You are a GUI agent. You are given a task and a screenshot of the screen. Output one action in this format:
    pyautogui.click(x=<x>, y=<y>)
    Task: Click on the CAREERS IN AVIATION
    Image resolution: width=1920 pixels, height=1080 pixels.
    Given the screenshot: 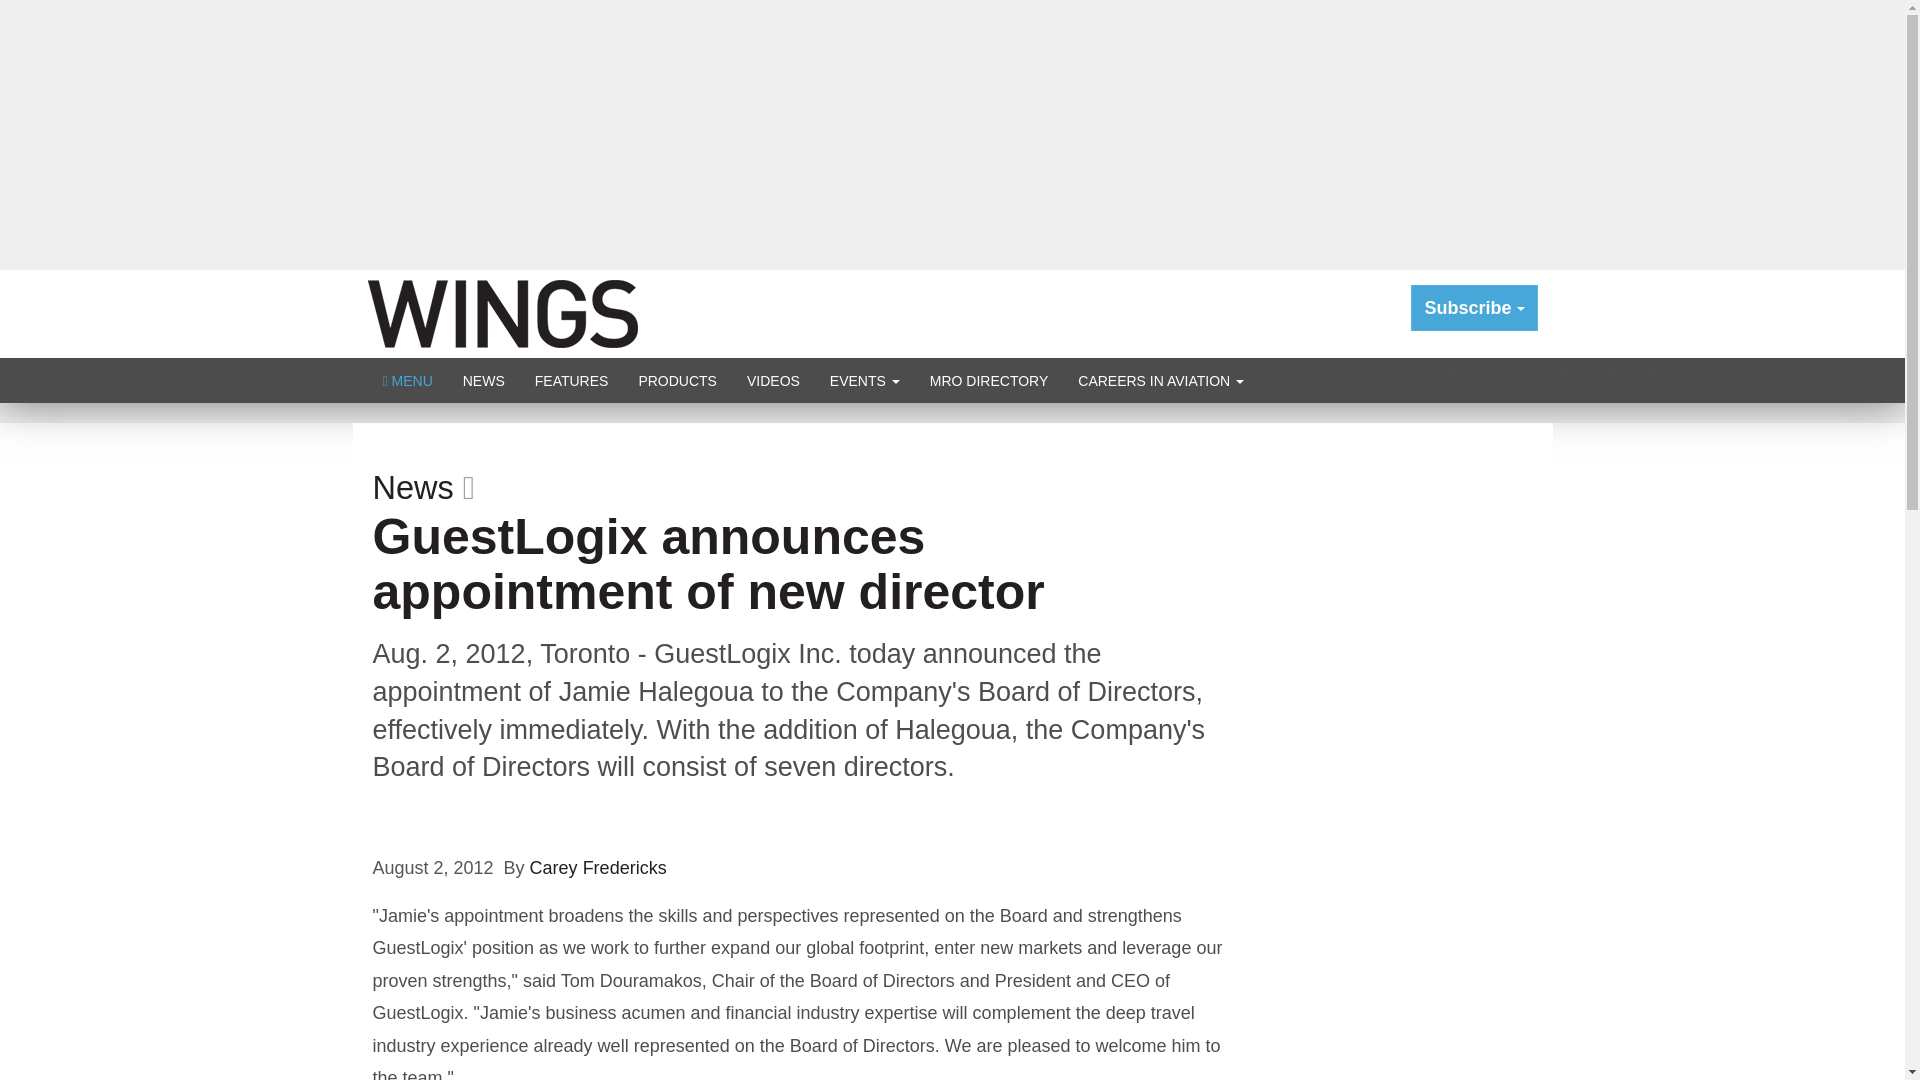 What is the action you would take?
    pyautogui.click(x=1161, y=380)
    